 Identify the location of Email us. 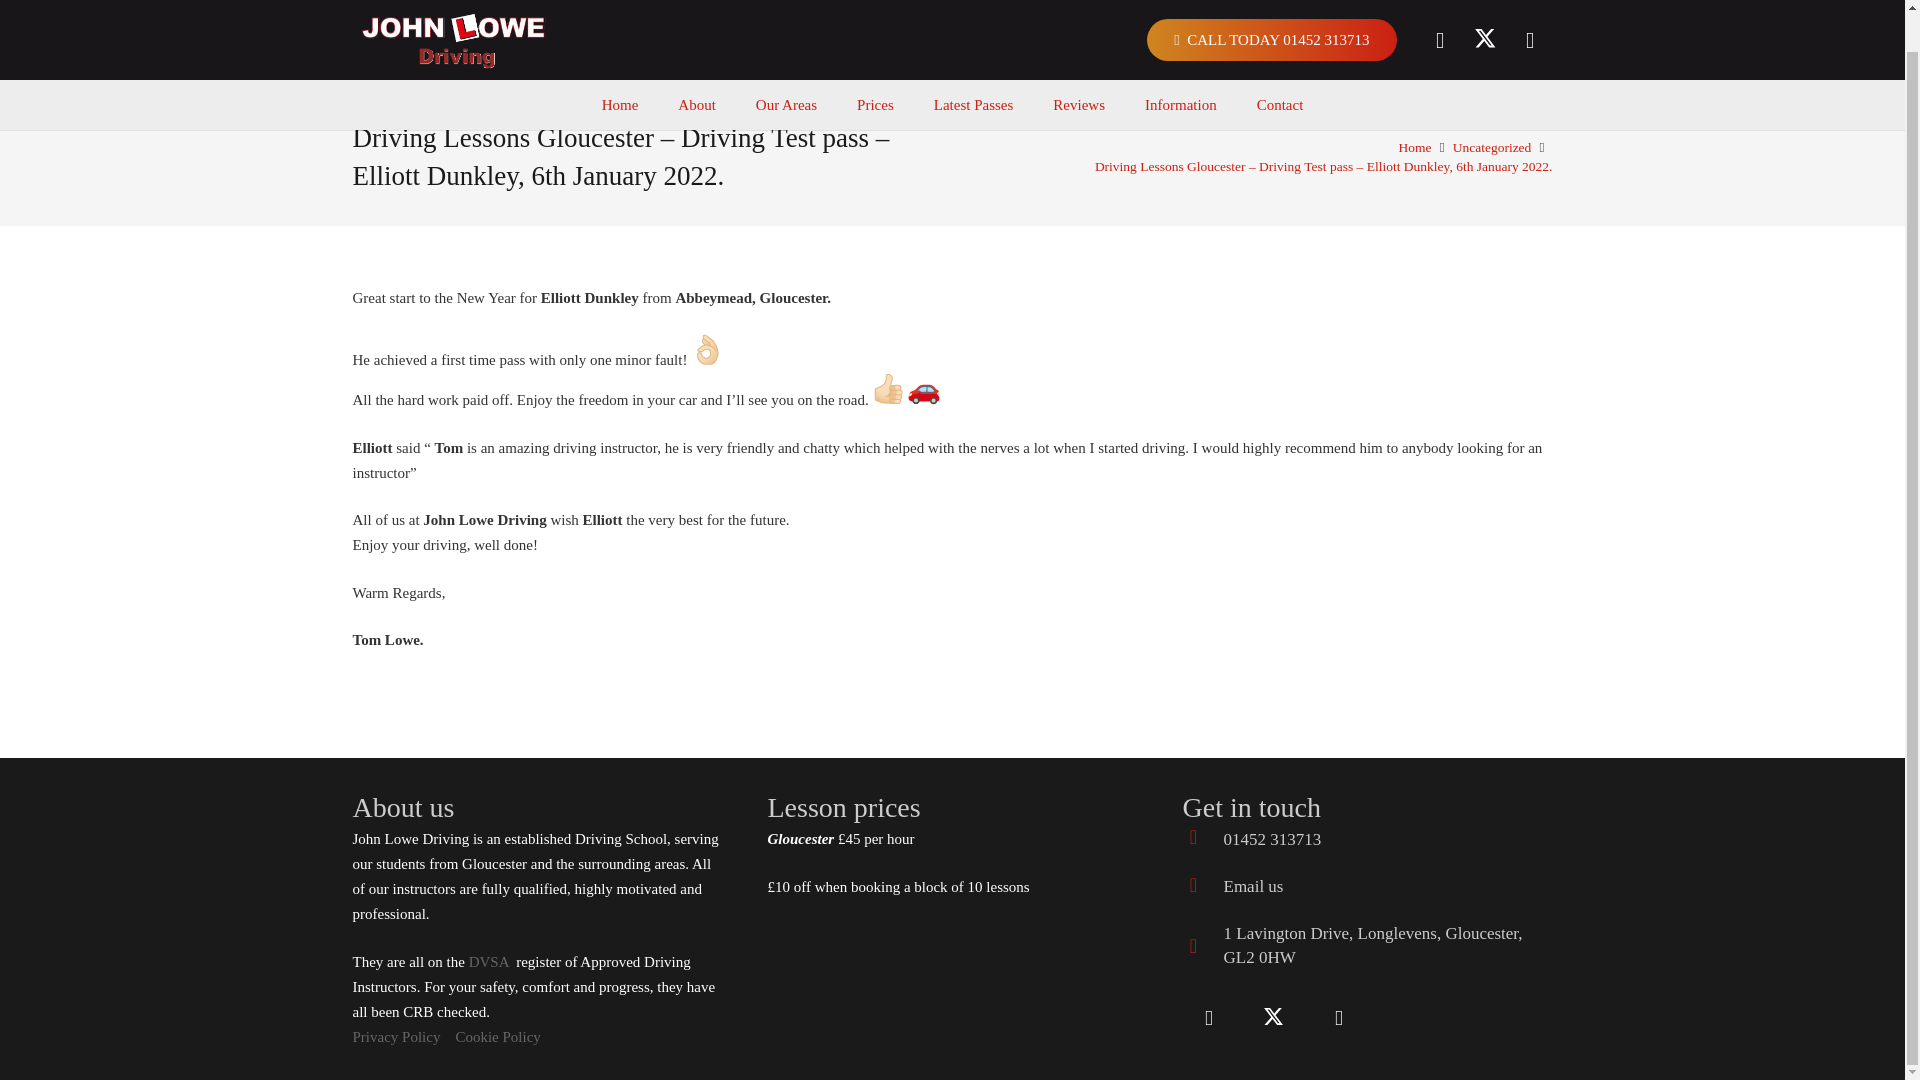
(1254, 886).